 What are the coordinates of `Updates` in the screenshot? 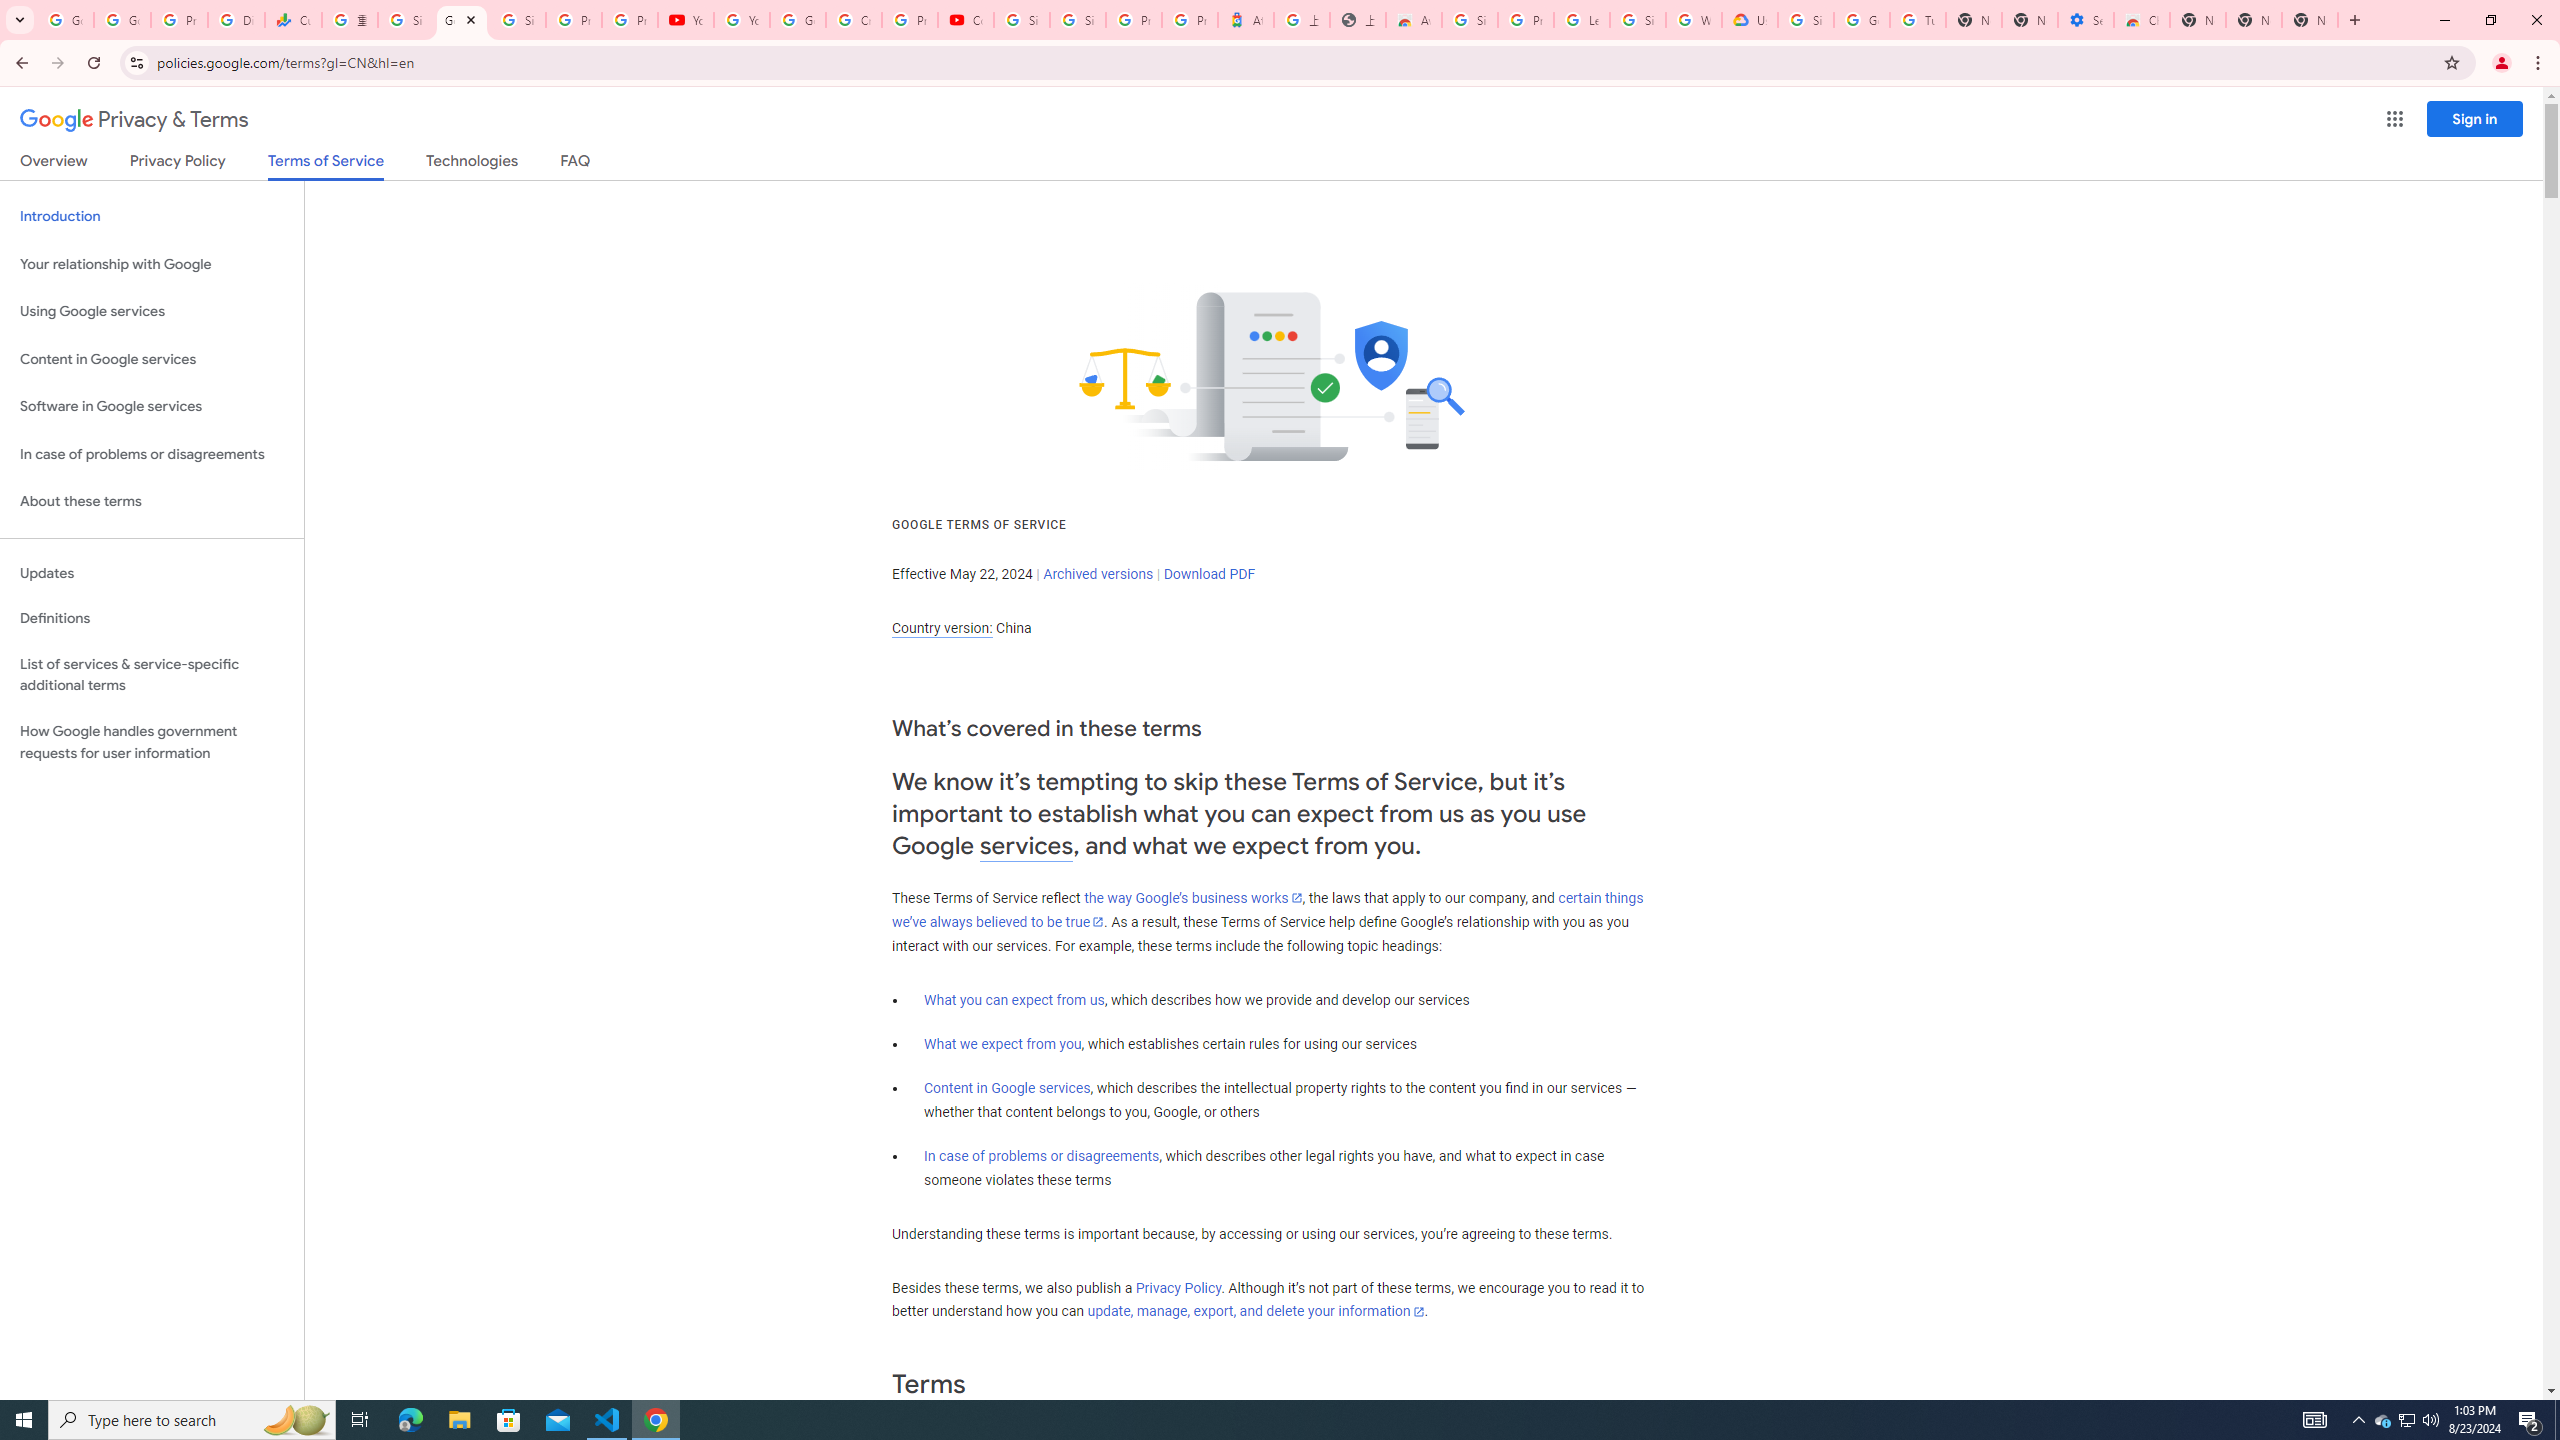 It's located at (152, 574).